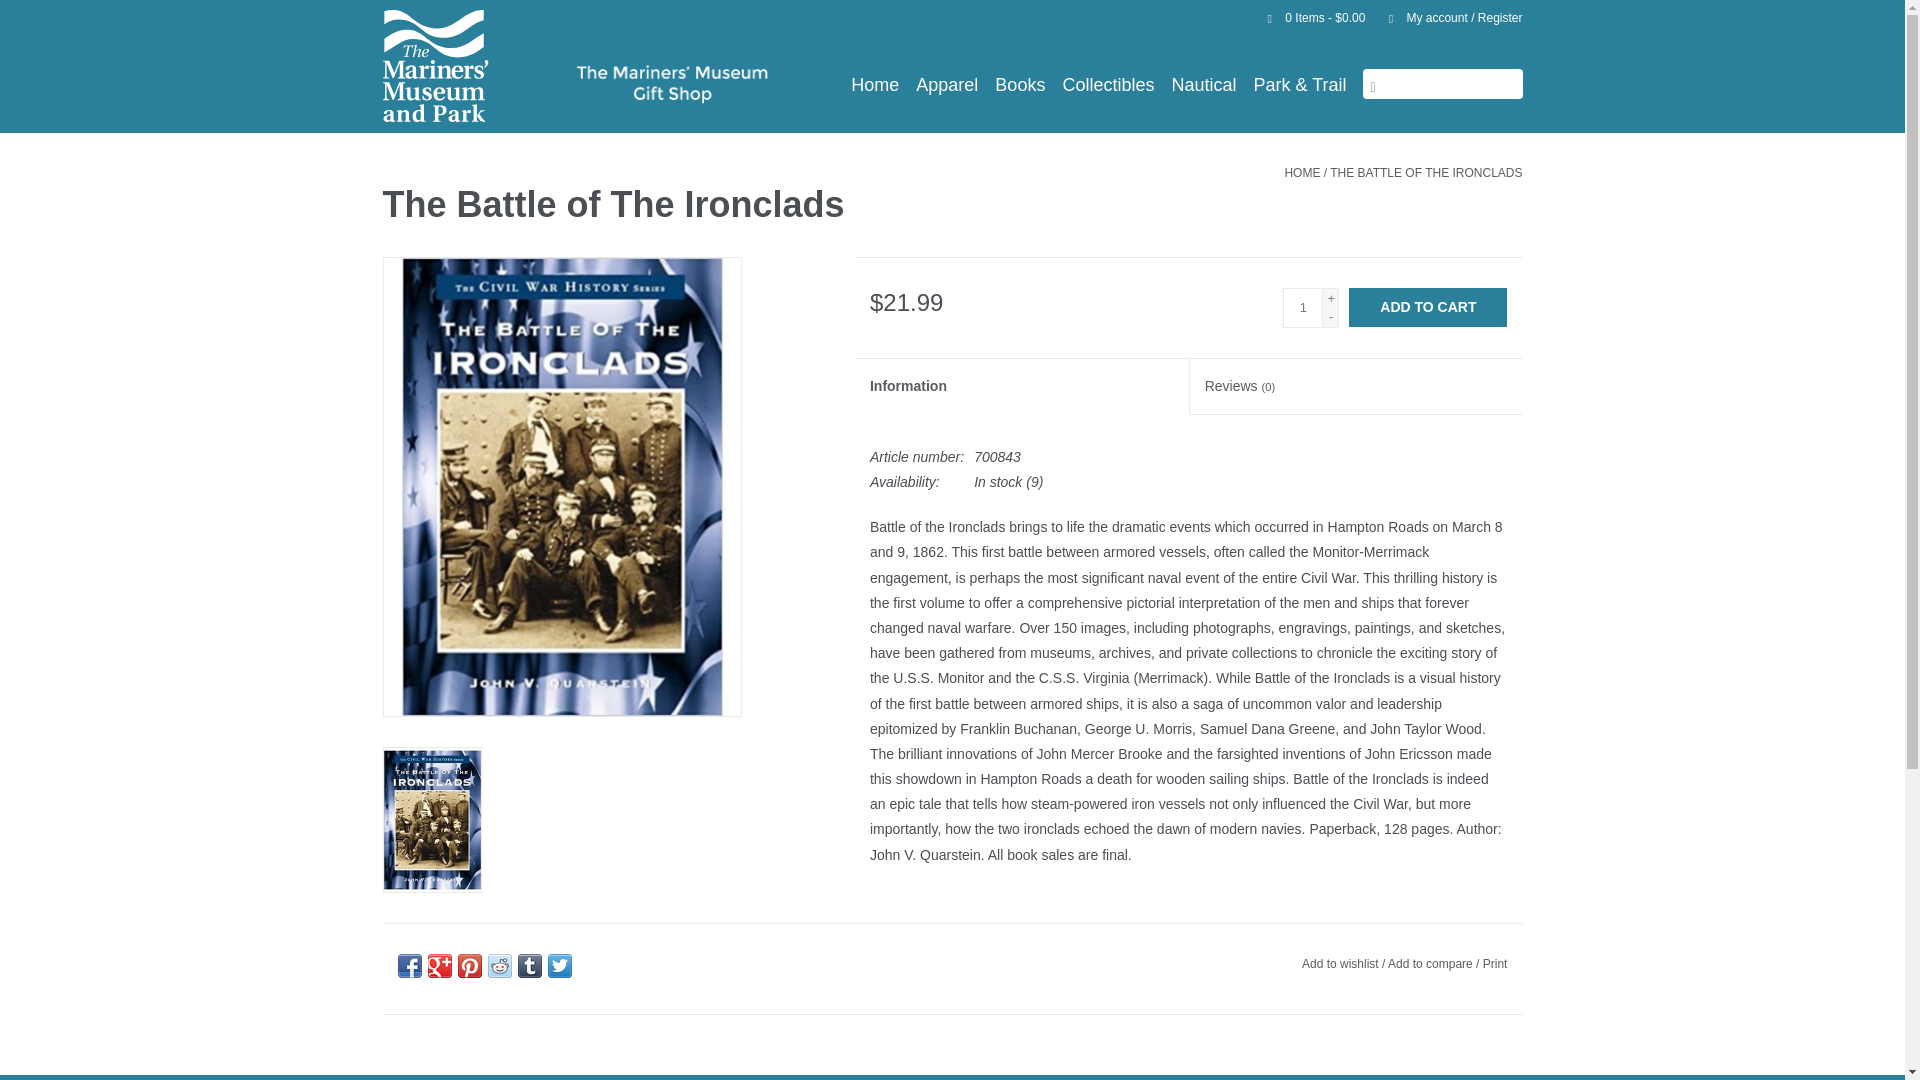 This screenshot has width=1920, height=1080. What do you see at coordinates (508, 84) in the screenshot?
I see `The Museum's Gift Shop is now ONLINE!` at bounding box center [508, 84].